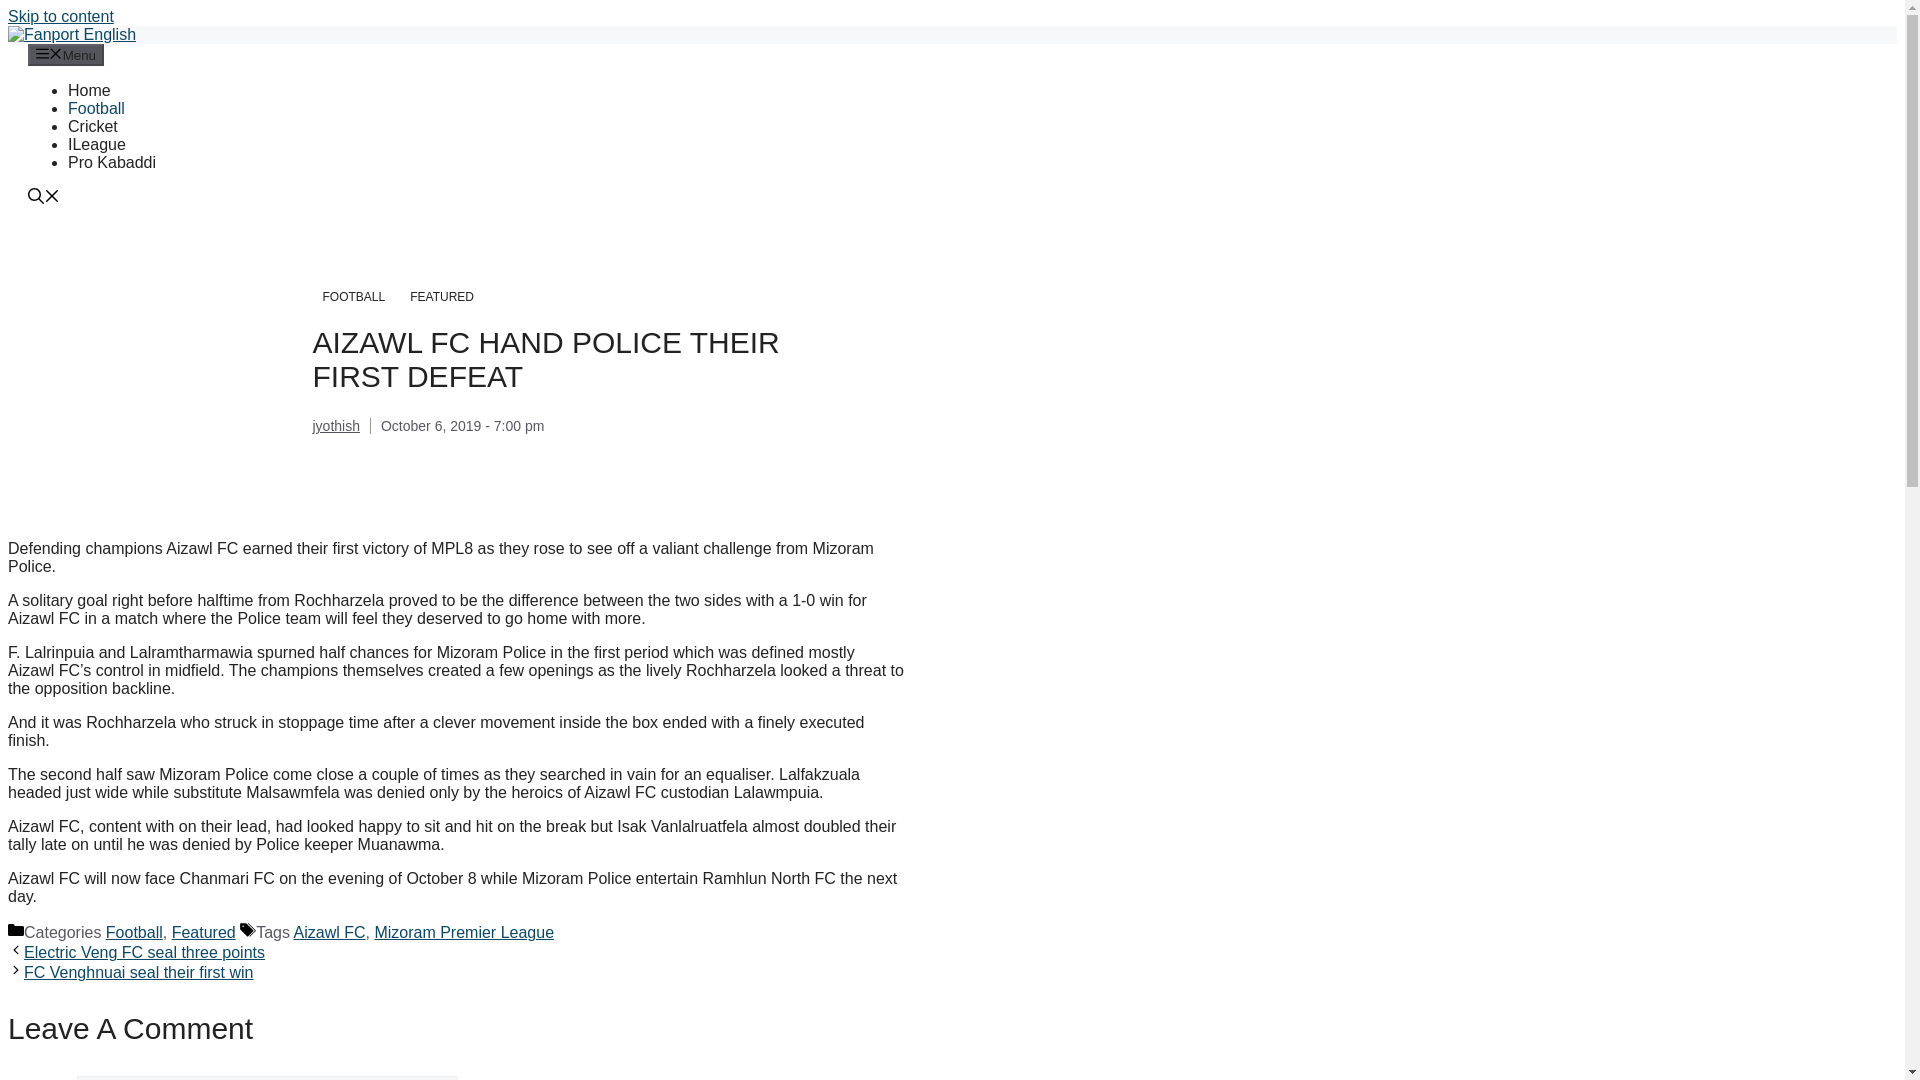 This screenshot has width=1920, height=1080. I want to click on FEATURED, so click(441, 296).